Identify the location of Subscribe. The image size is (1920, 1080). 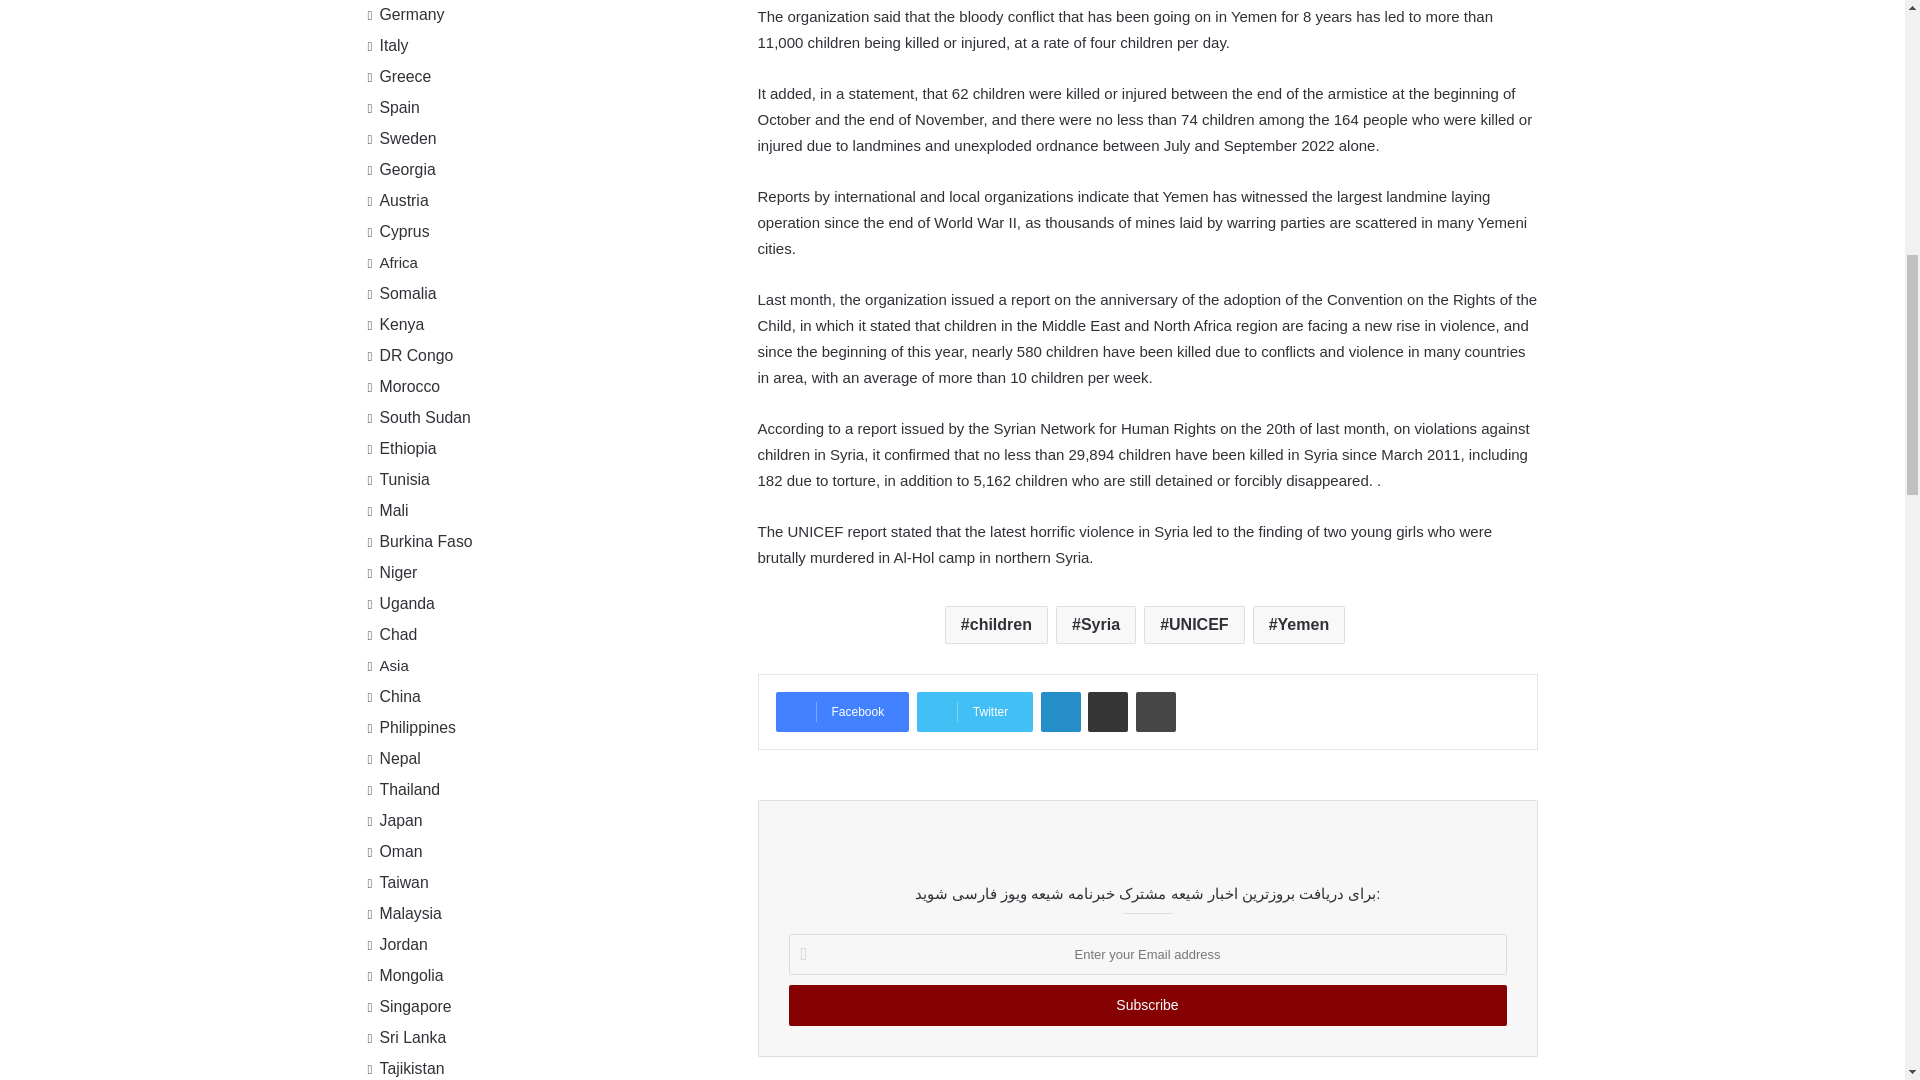
(1146, 1005).